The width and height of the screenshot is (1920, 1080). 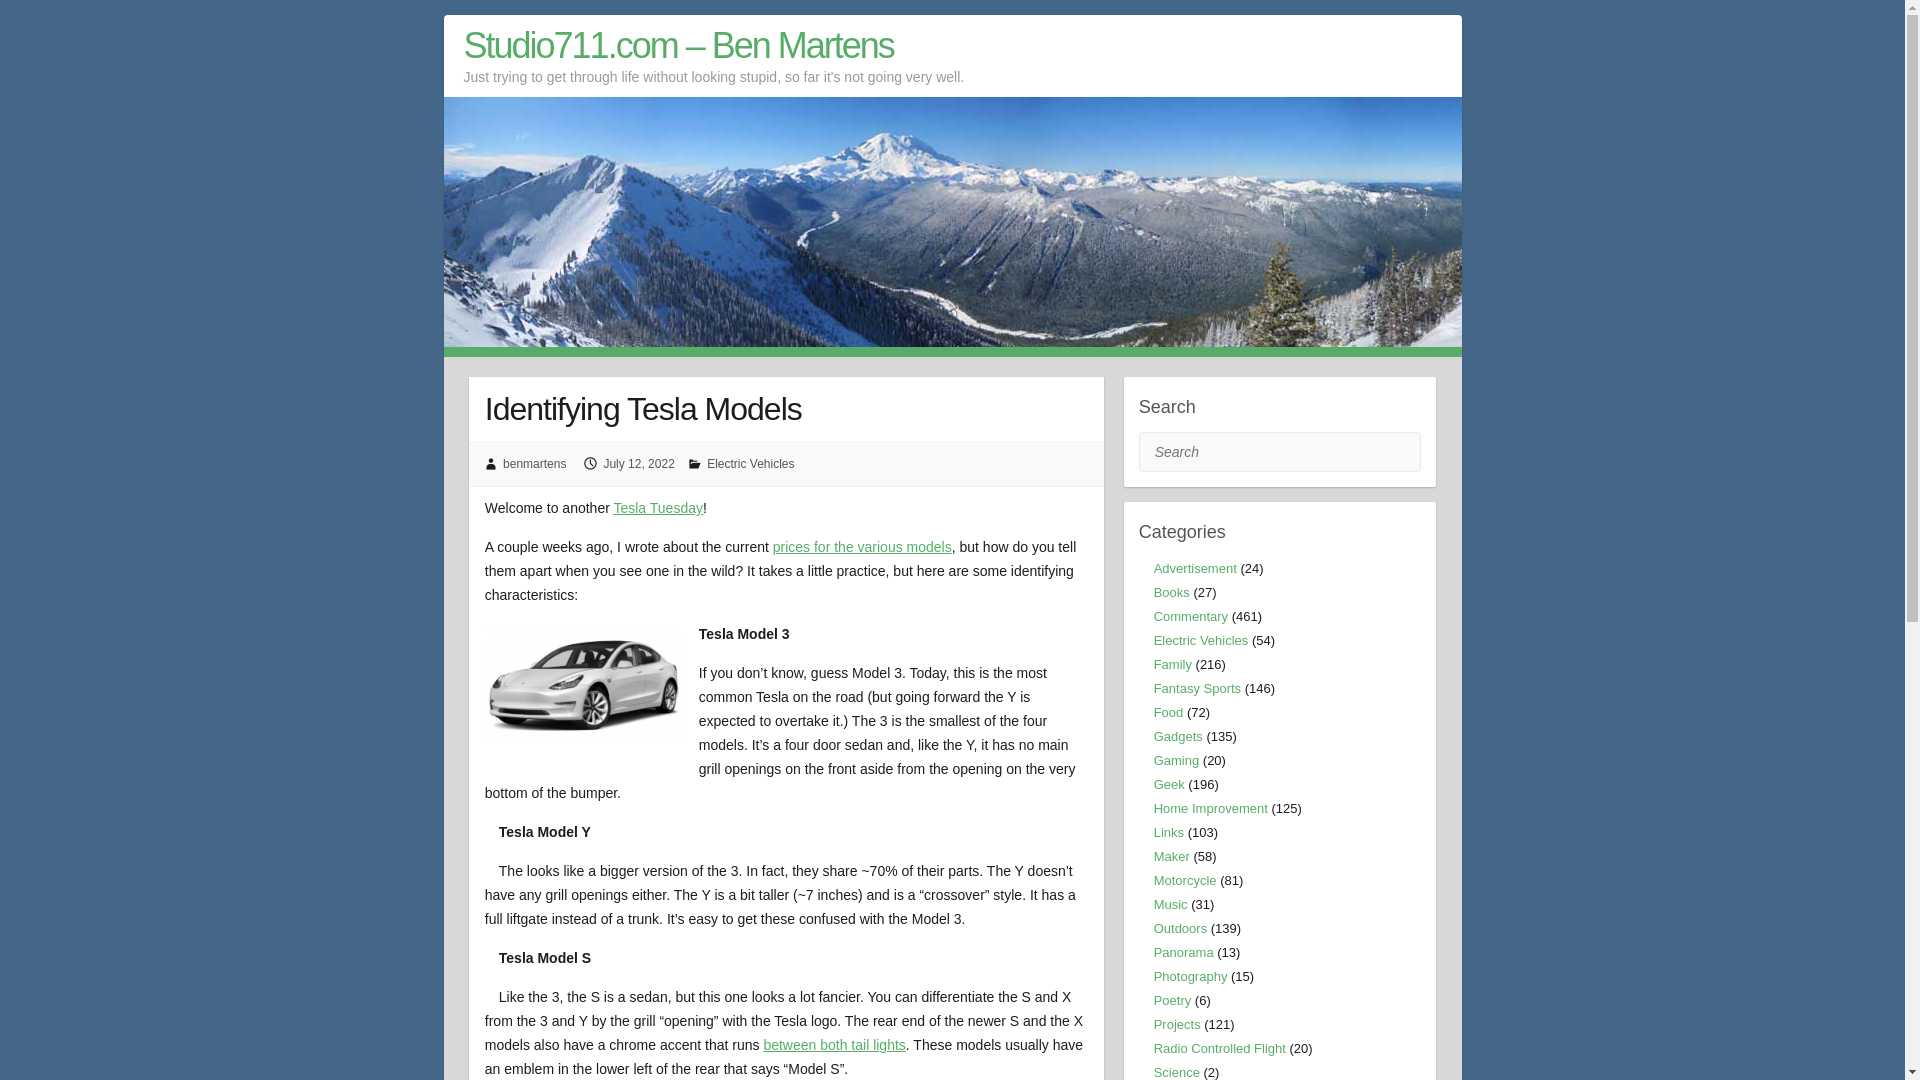 I want to click on Advertisement, so click(x=1194, y=568).